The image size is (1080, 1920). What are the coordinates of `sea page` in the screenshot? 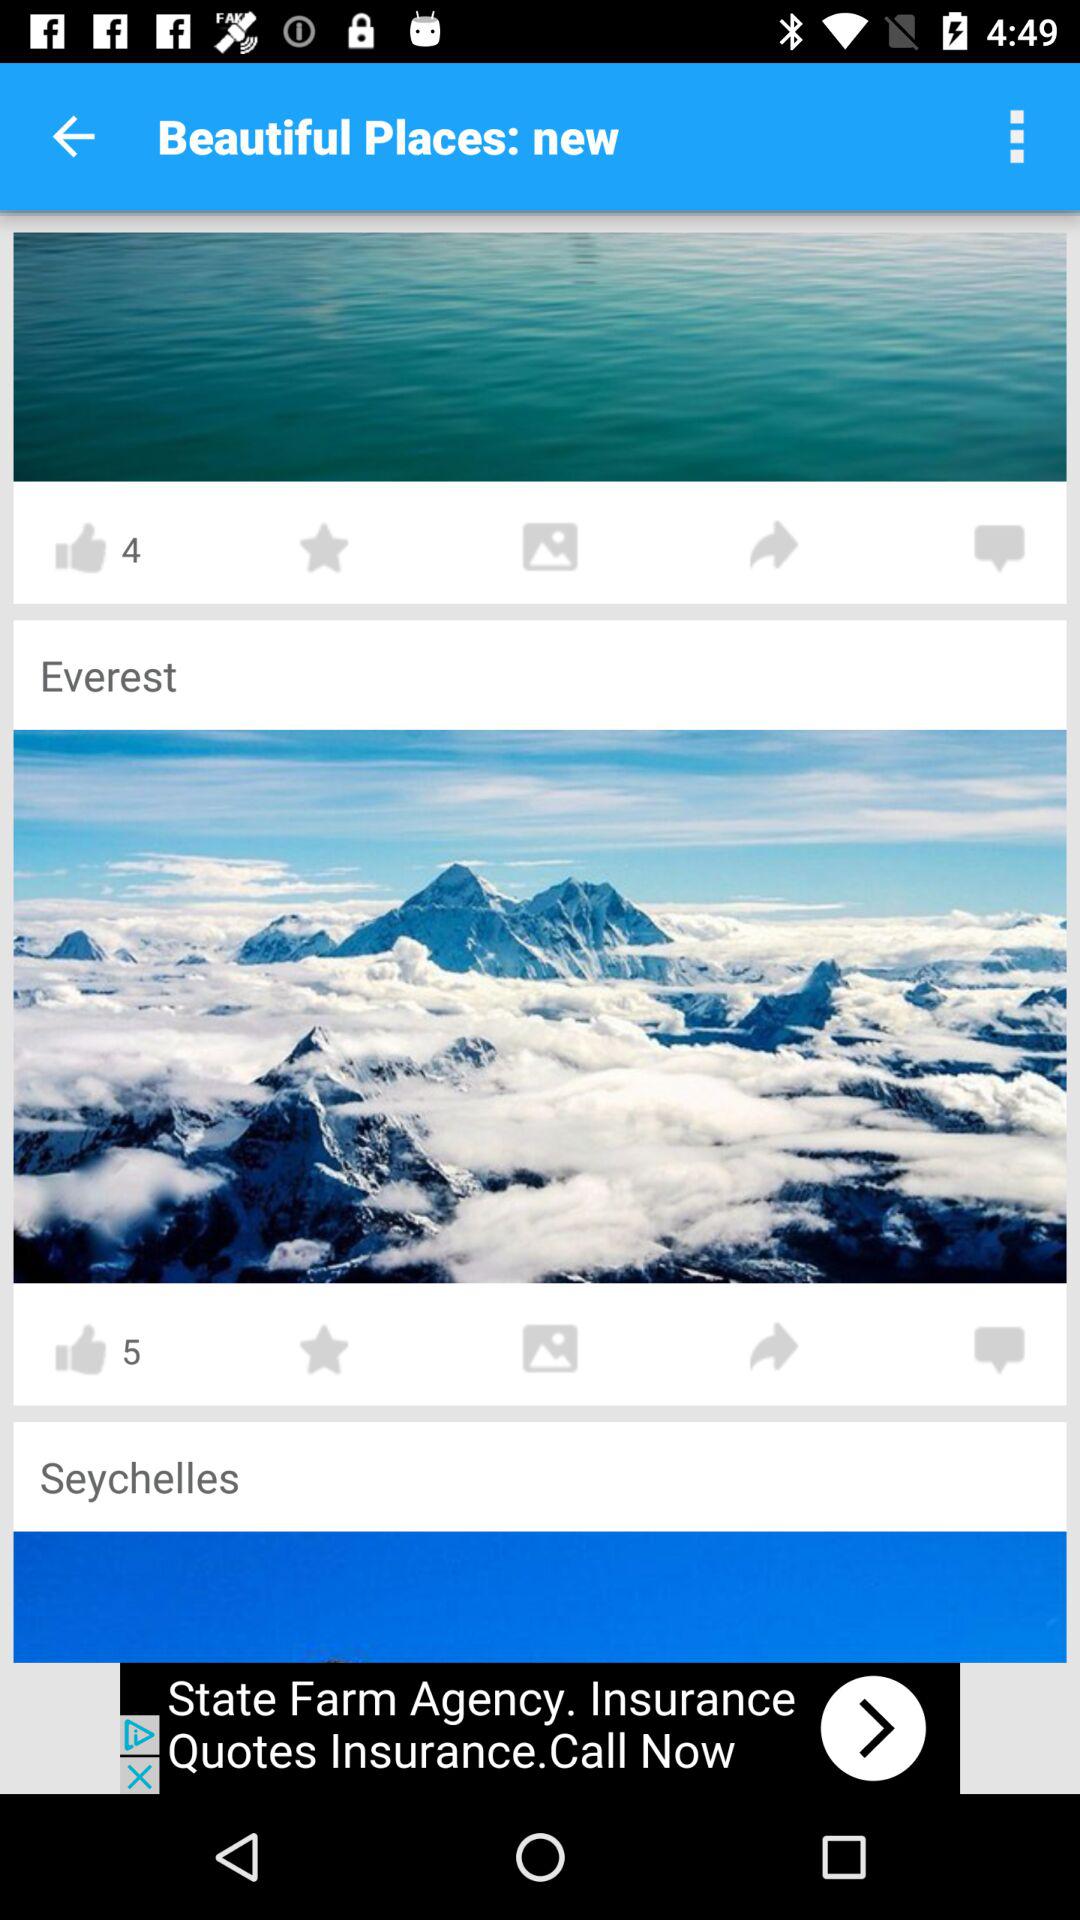 It's located at (540, 356).